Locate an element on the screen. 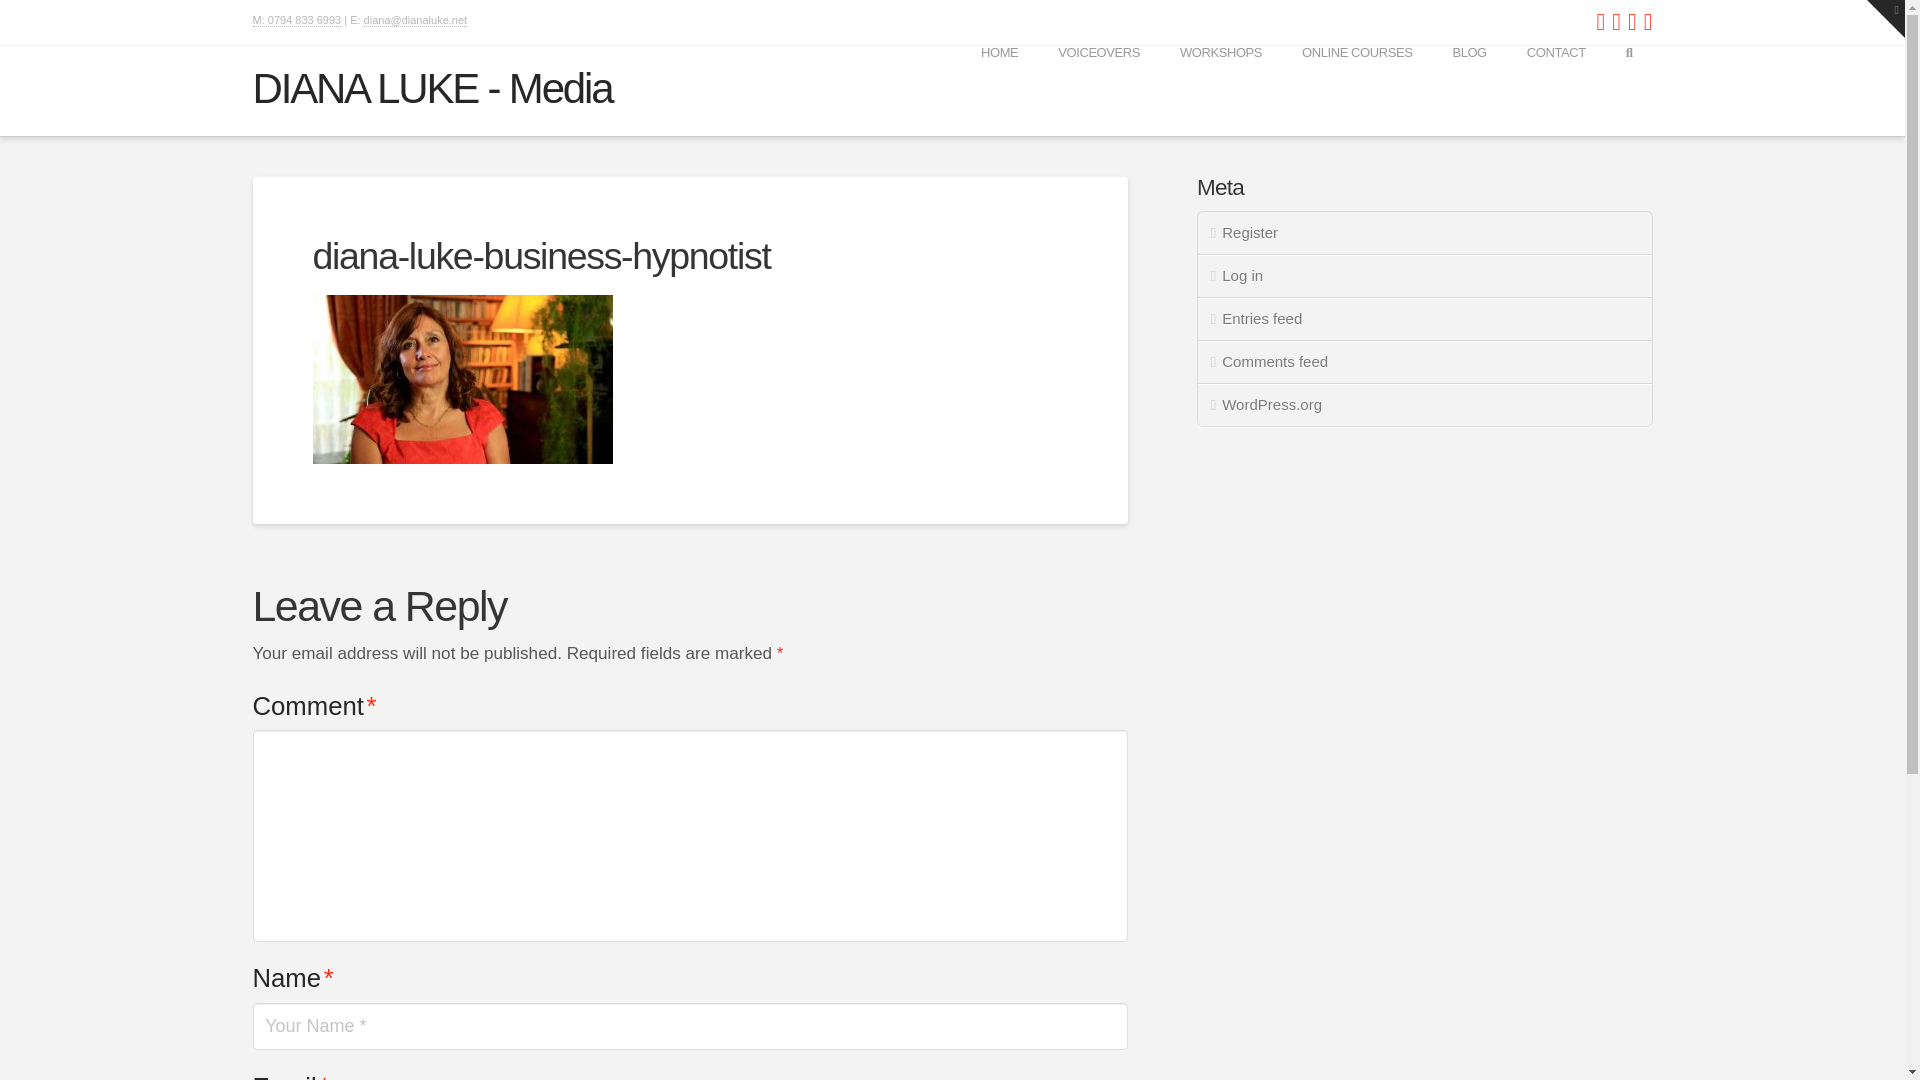 The height and width of the screenshot is (1080, 1920). Comments feed is located at coordinates (1424, 362).